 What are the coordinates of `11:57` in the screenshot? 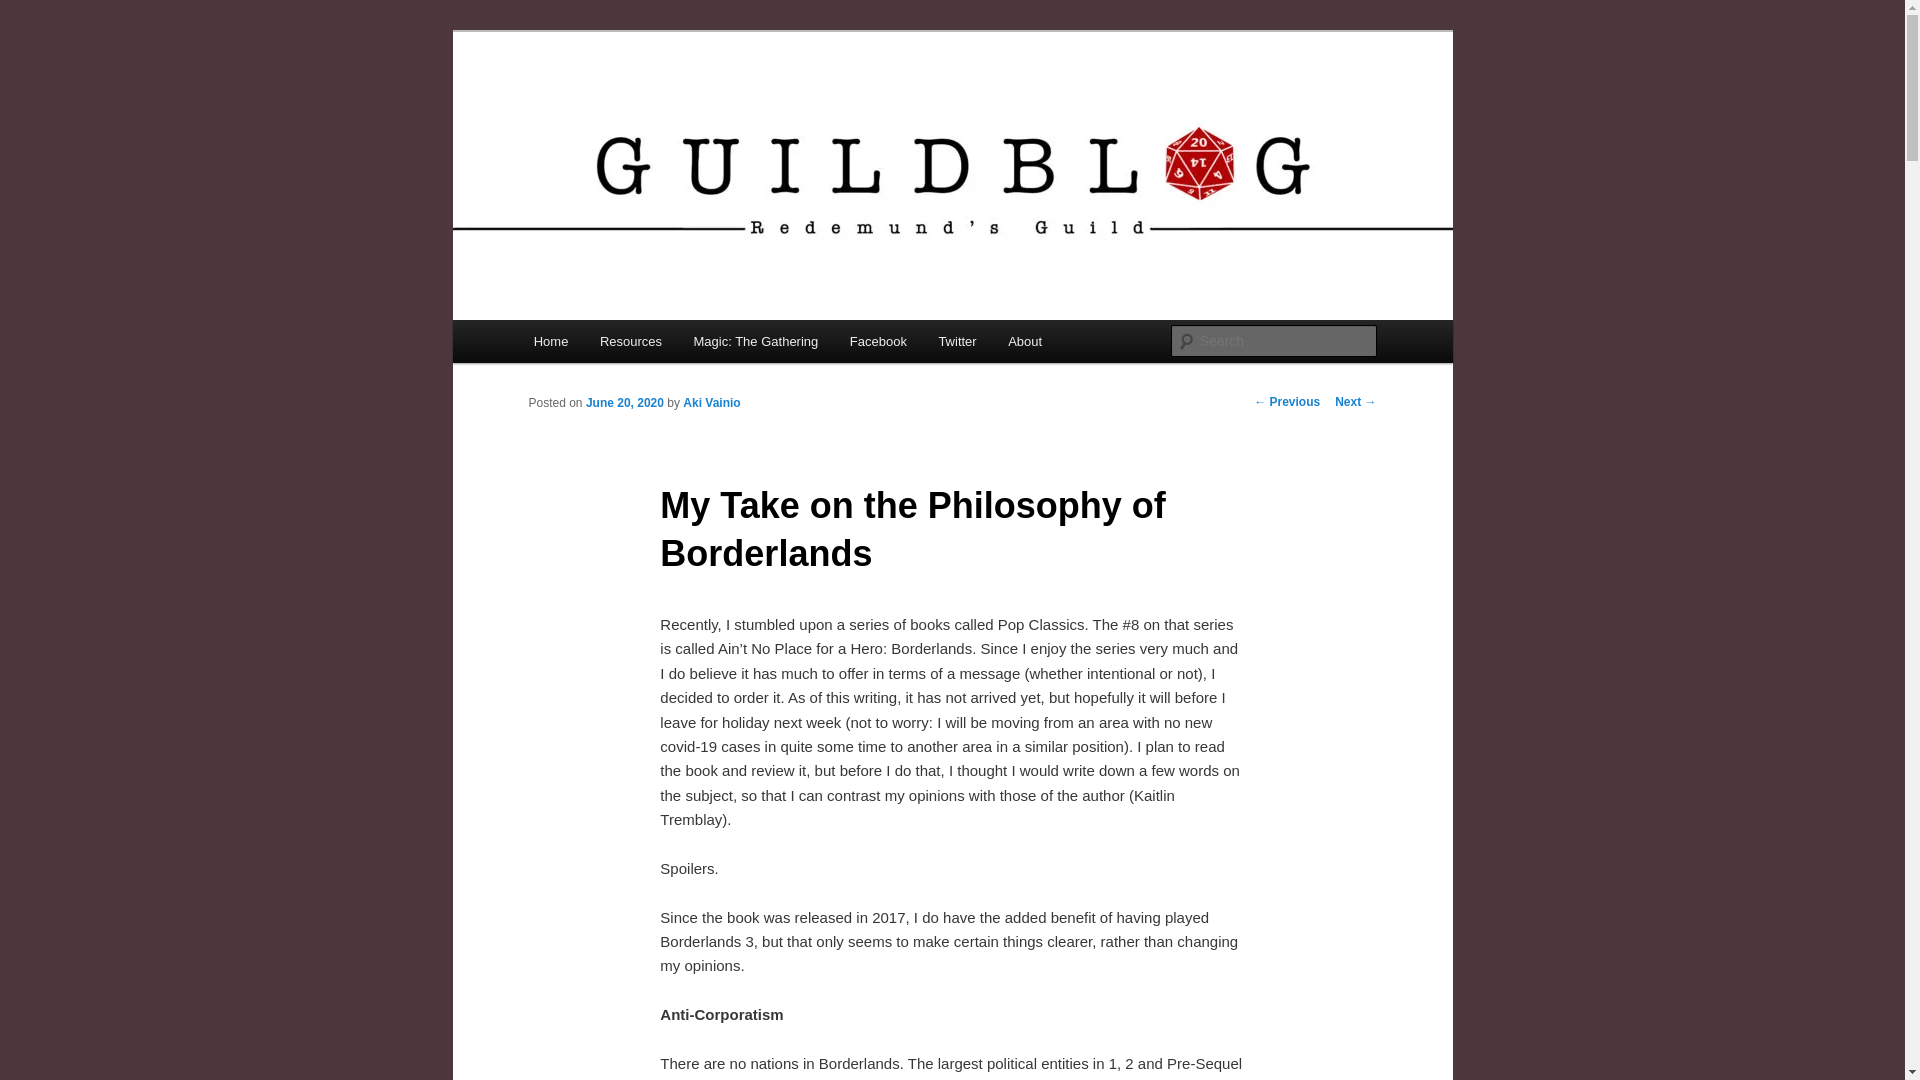 It's located at (624, 403).